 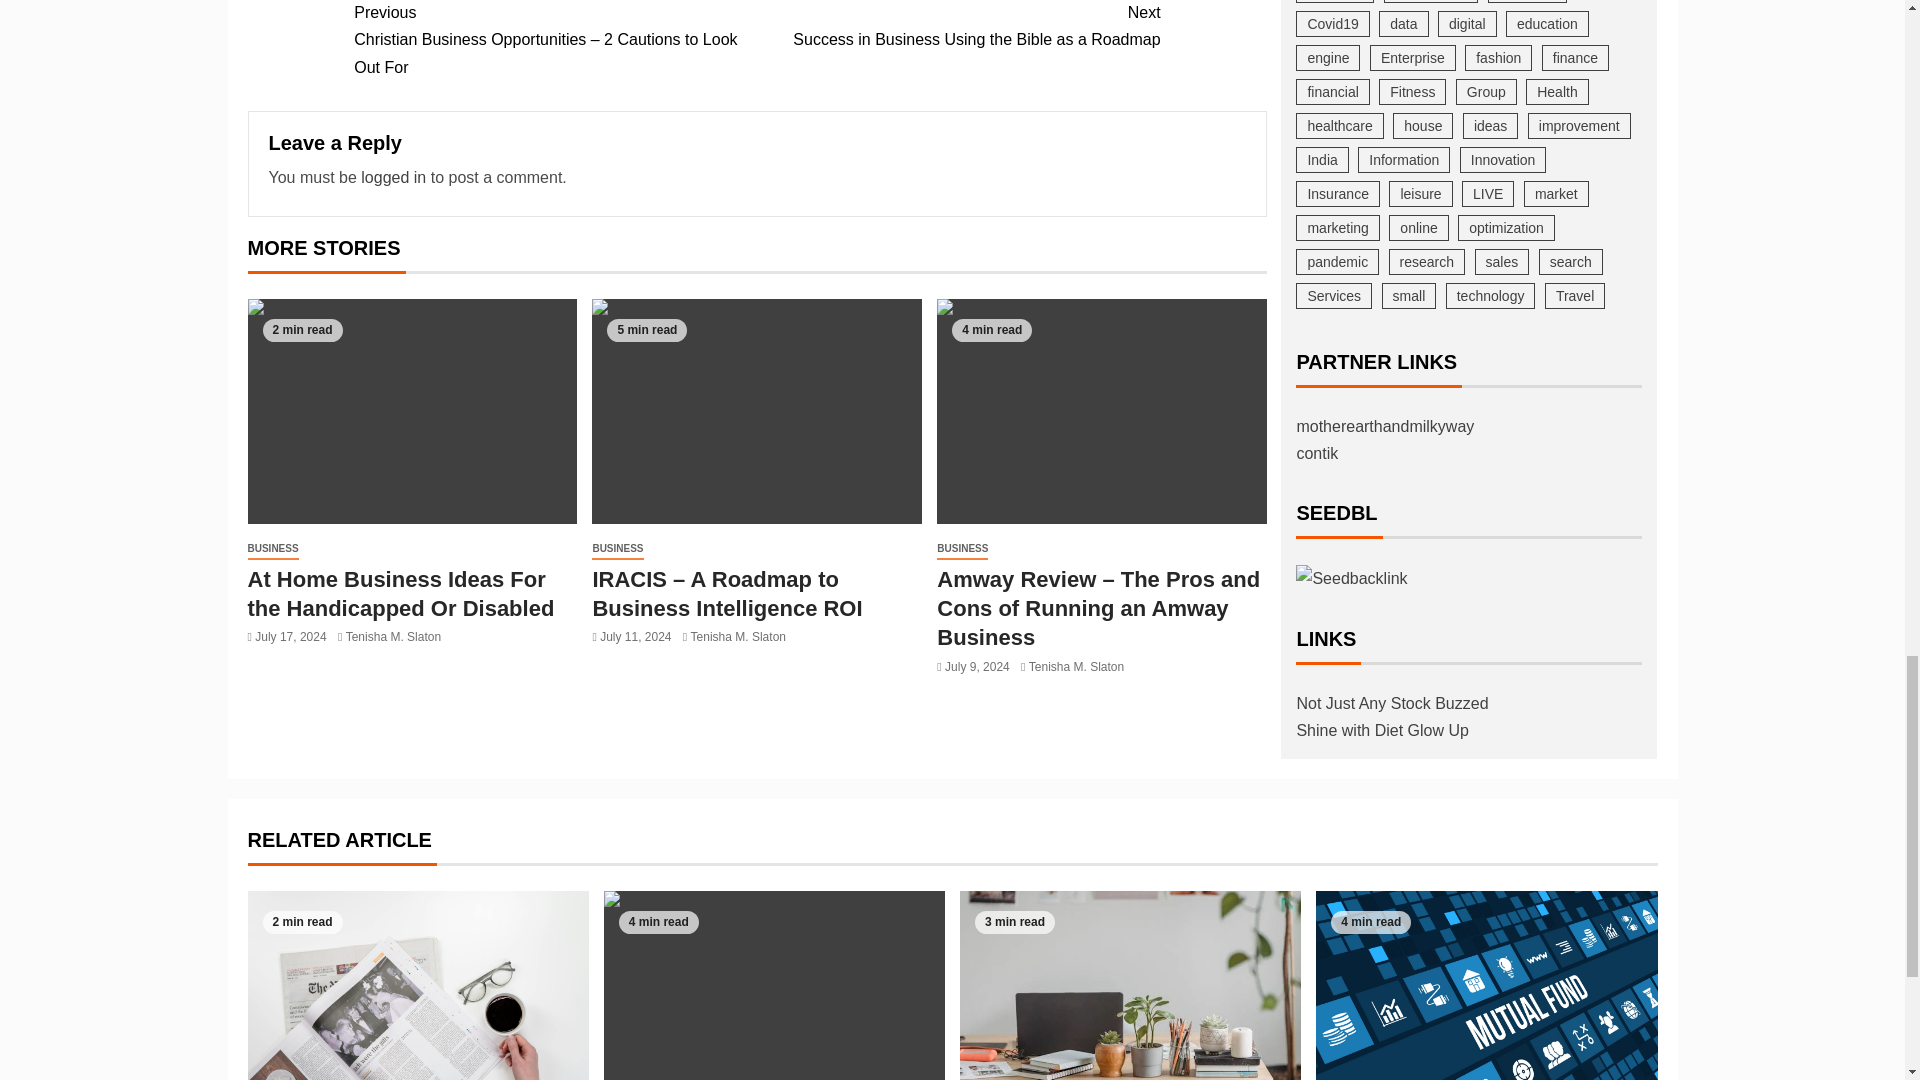 I want to click on BUSINESS, so click(x=412, y=411).